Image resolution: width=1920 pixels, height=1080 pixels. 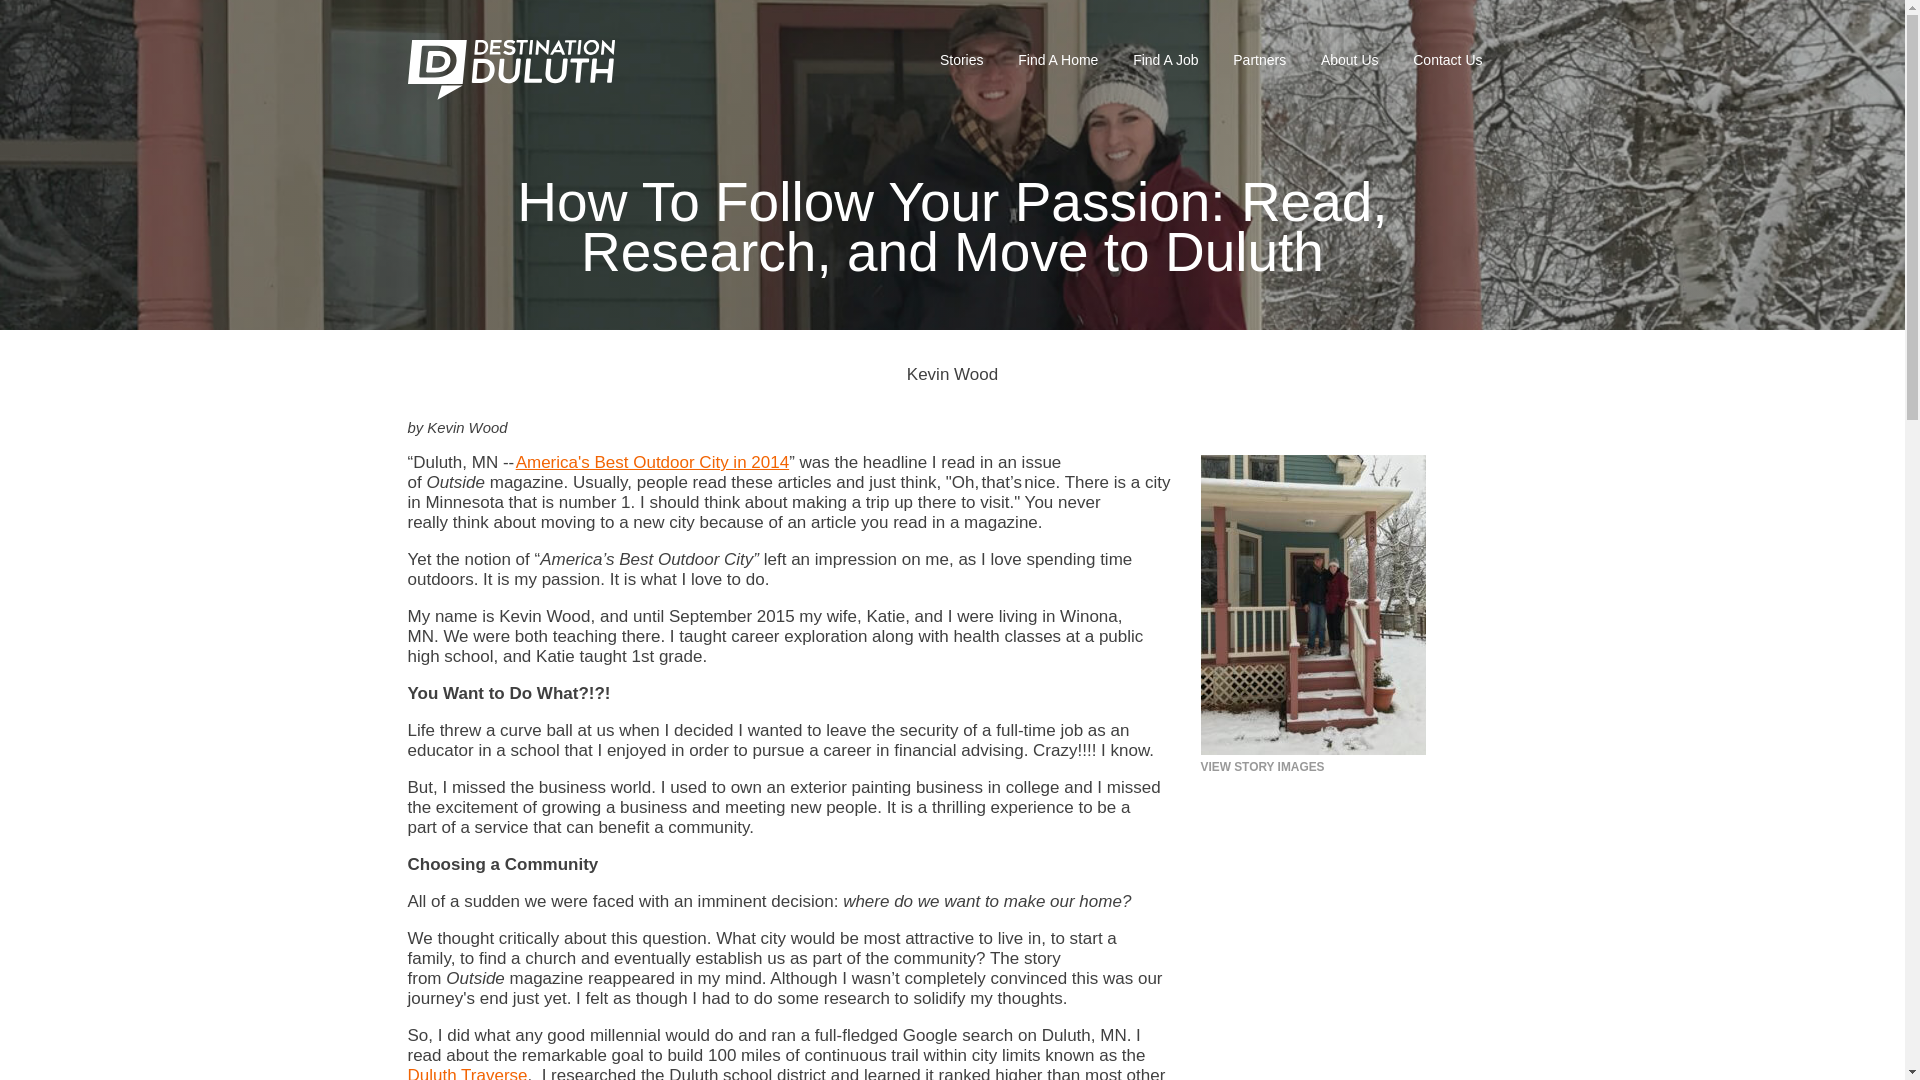 I want to click on About Us, so click(x=1349, y=60).